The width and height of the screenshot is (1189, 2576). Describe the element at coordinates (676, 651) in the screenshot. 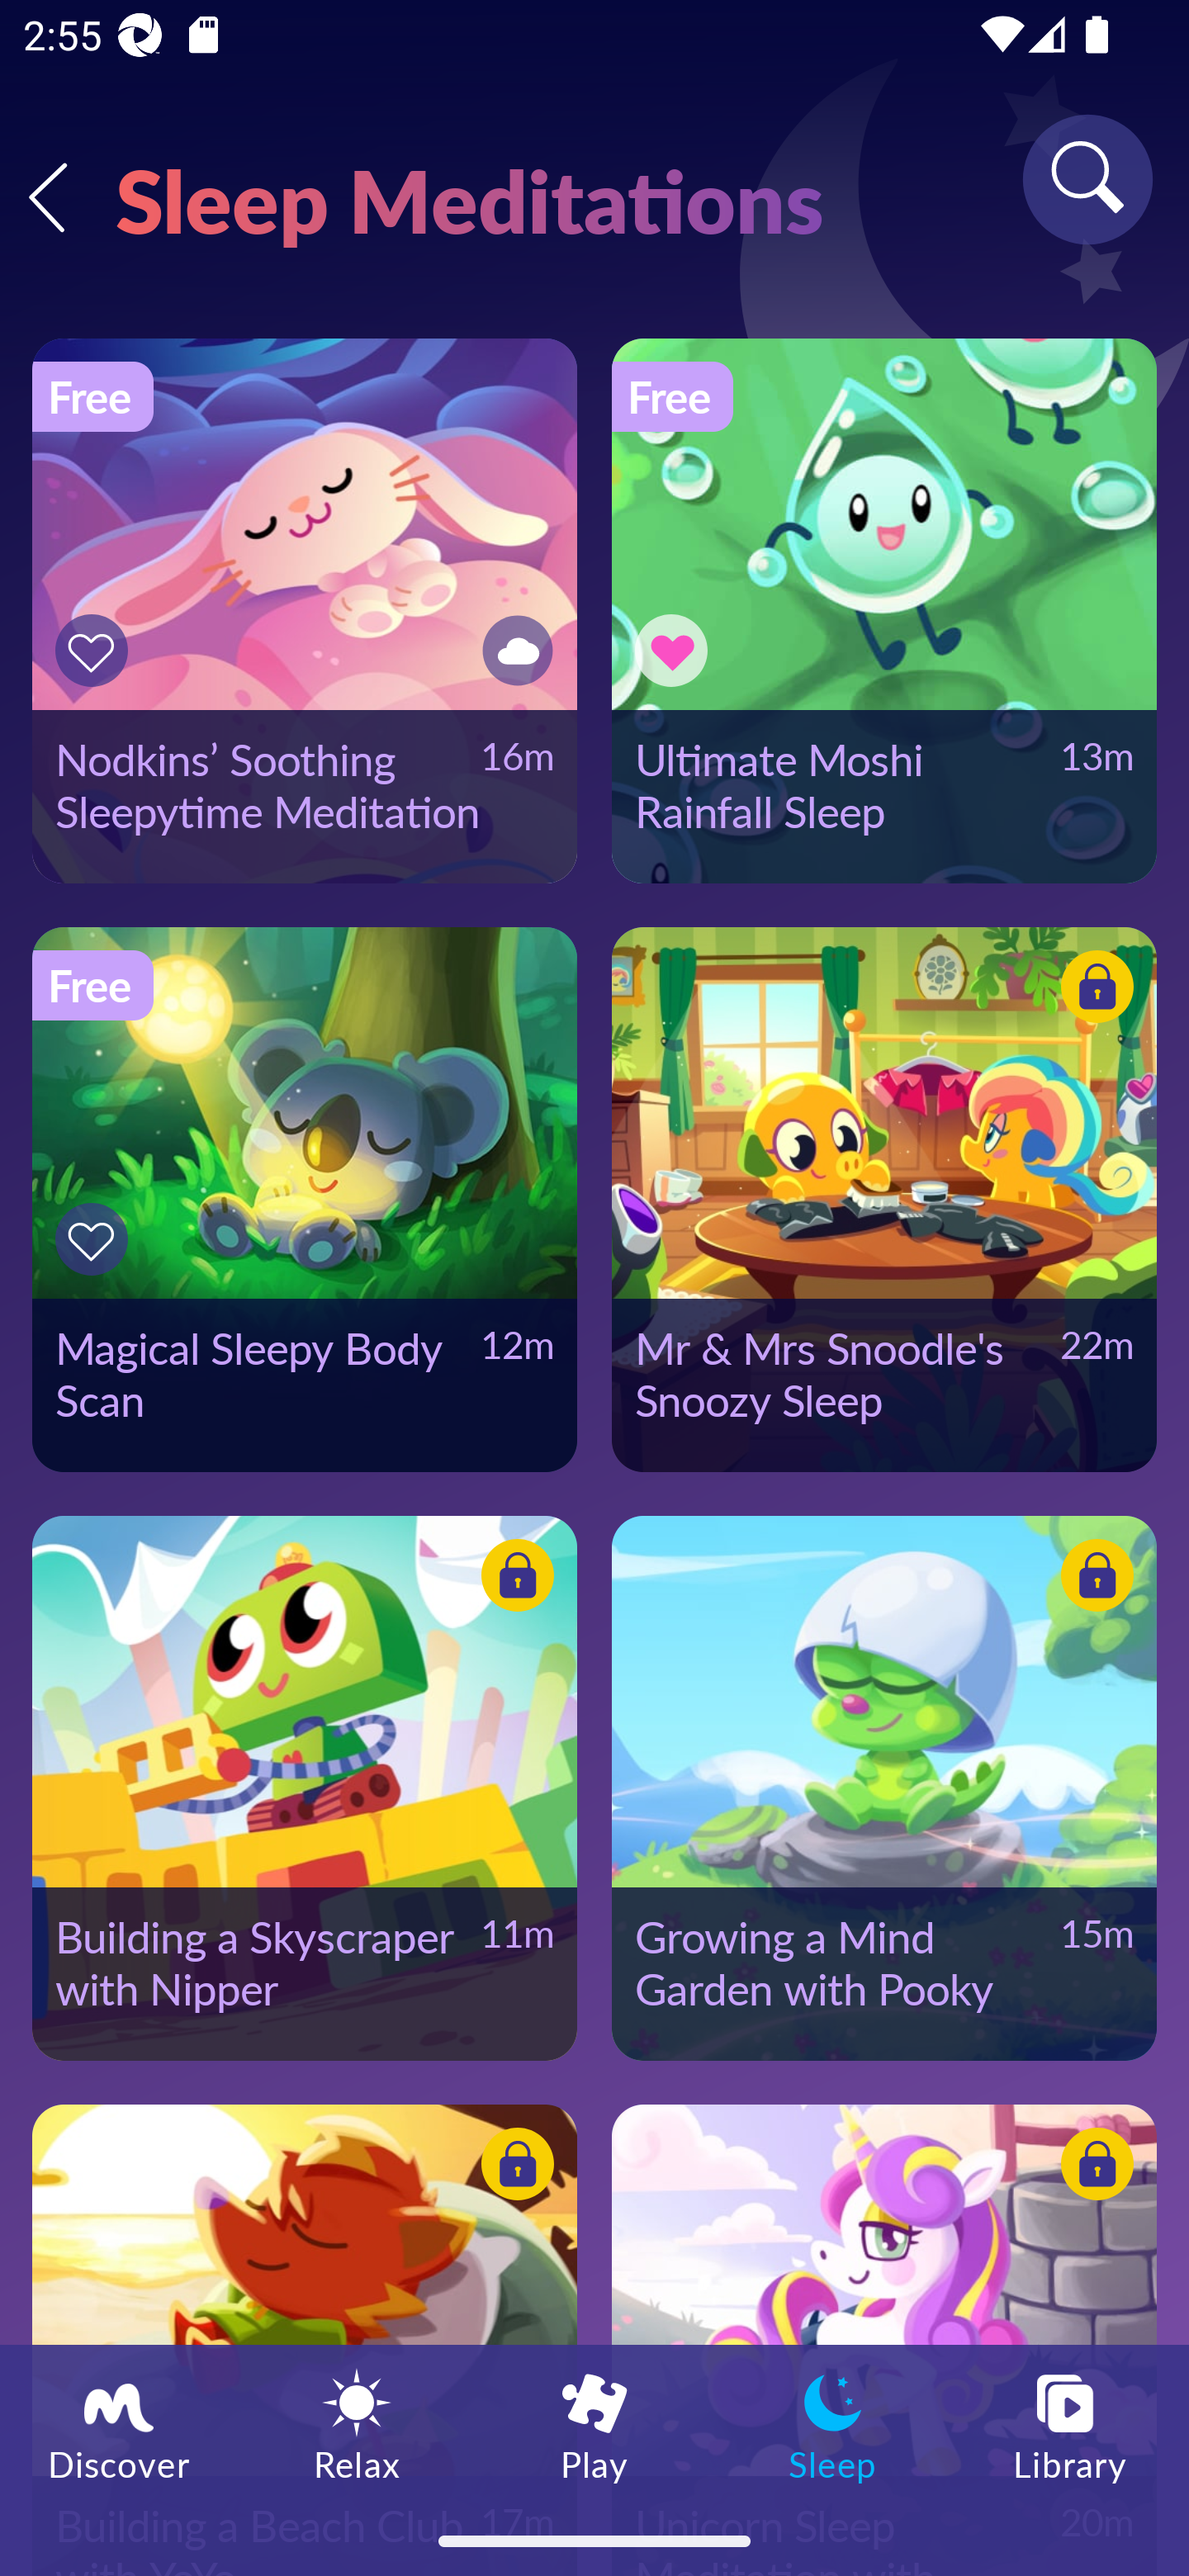

I see `Button` at that location.